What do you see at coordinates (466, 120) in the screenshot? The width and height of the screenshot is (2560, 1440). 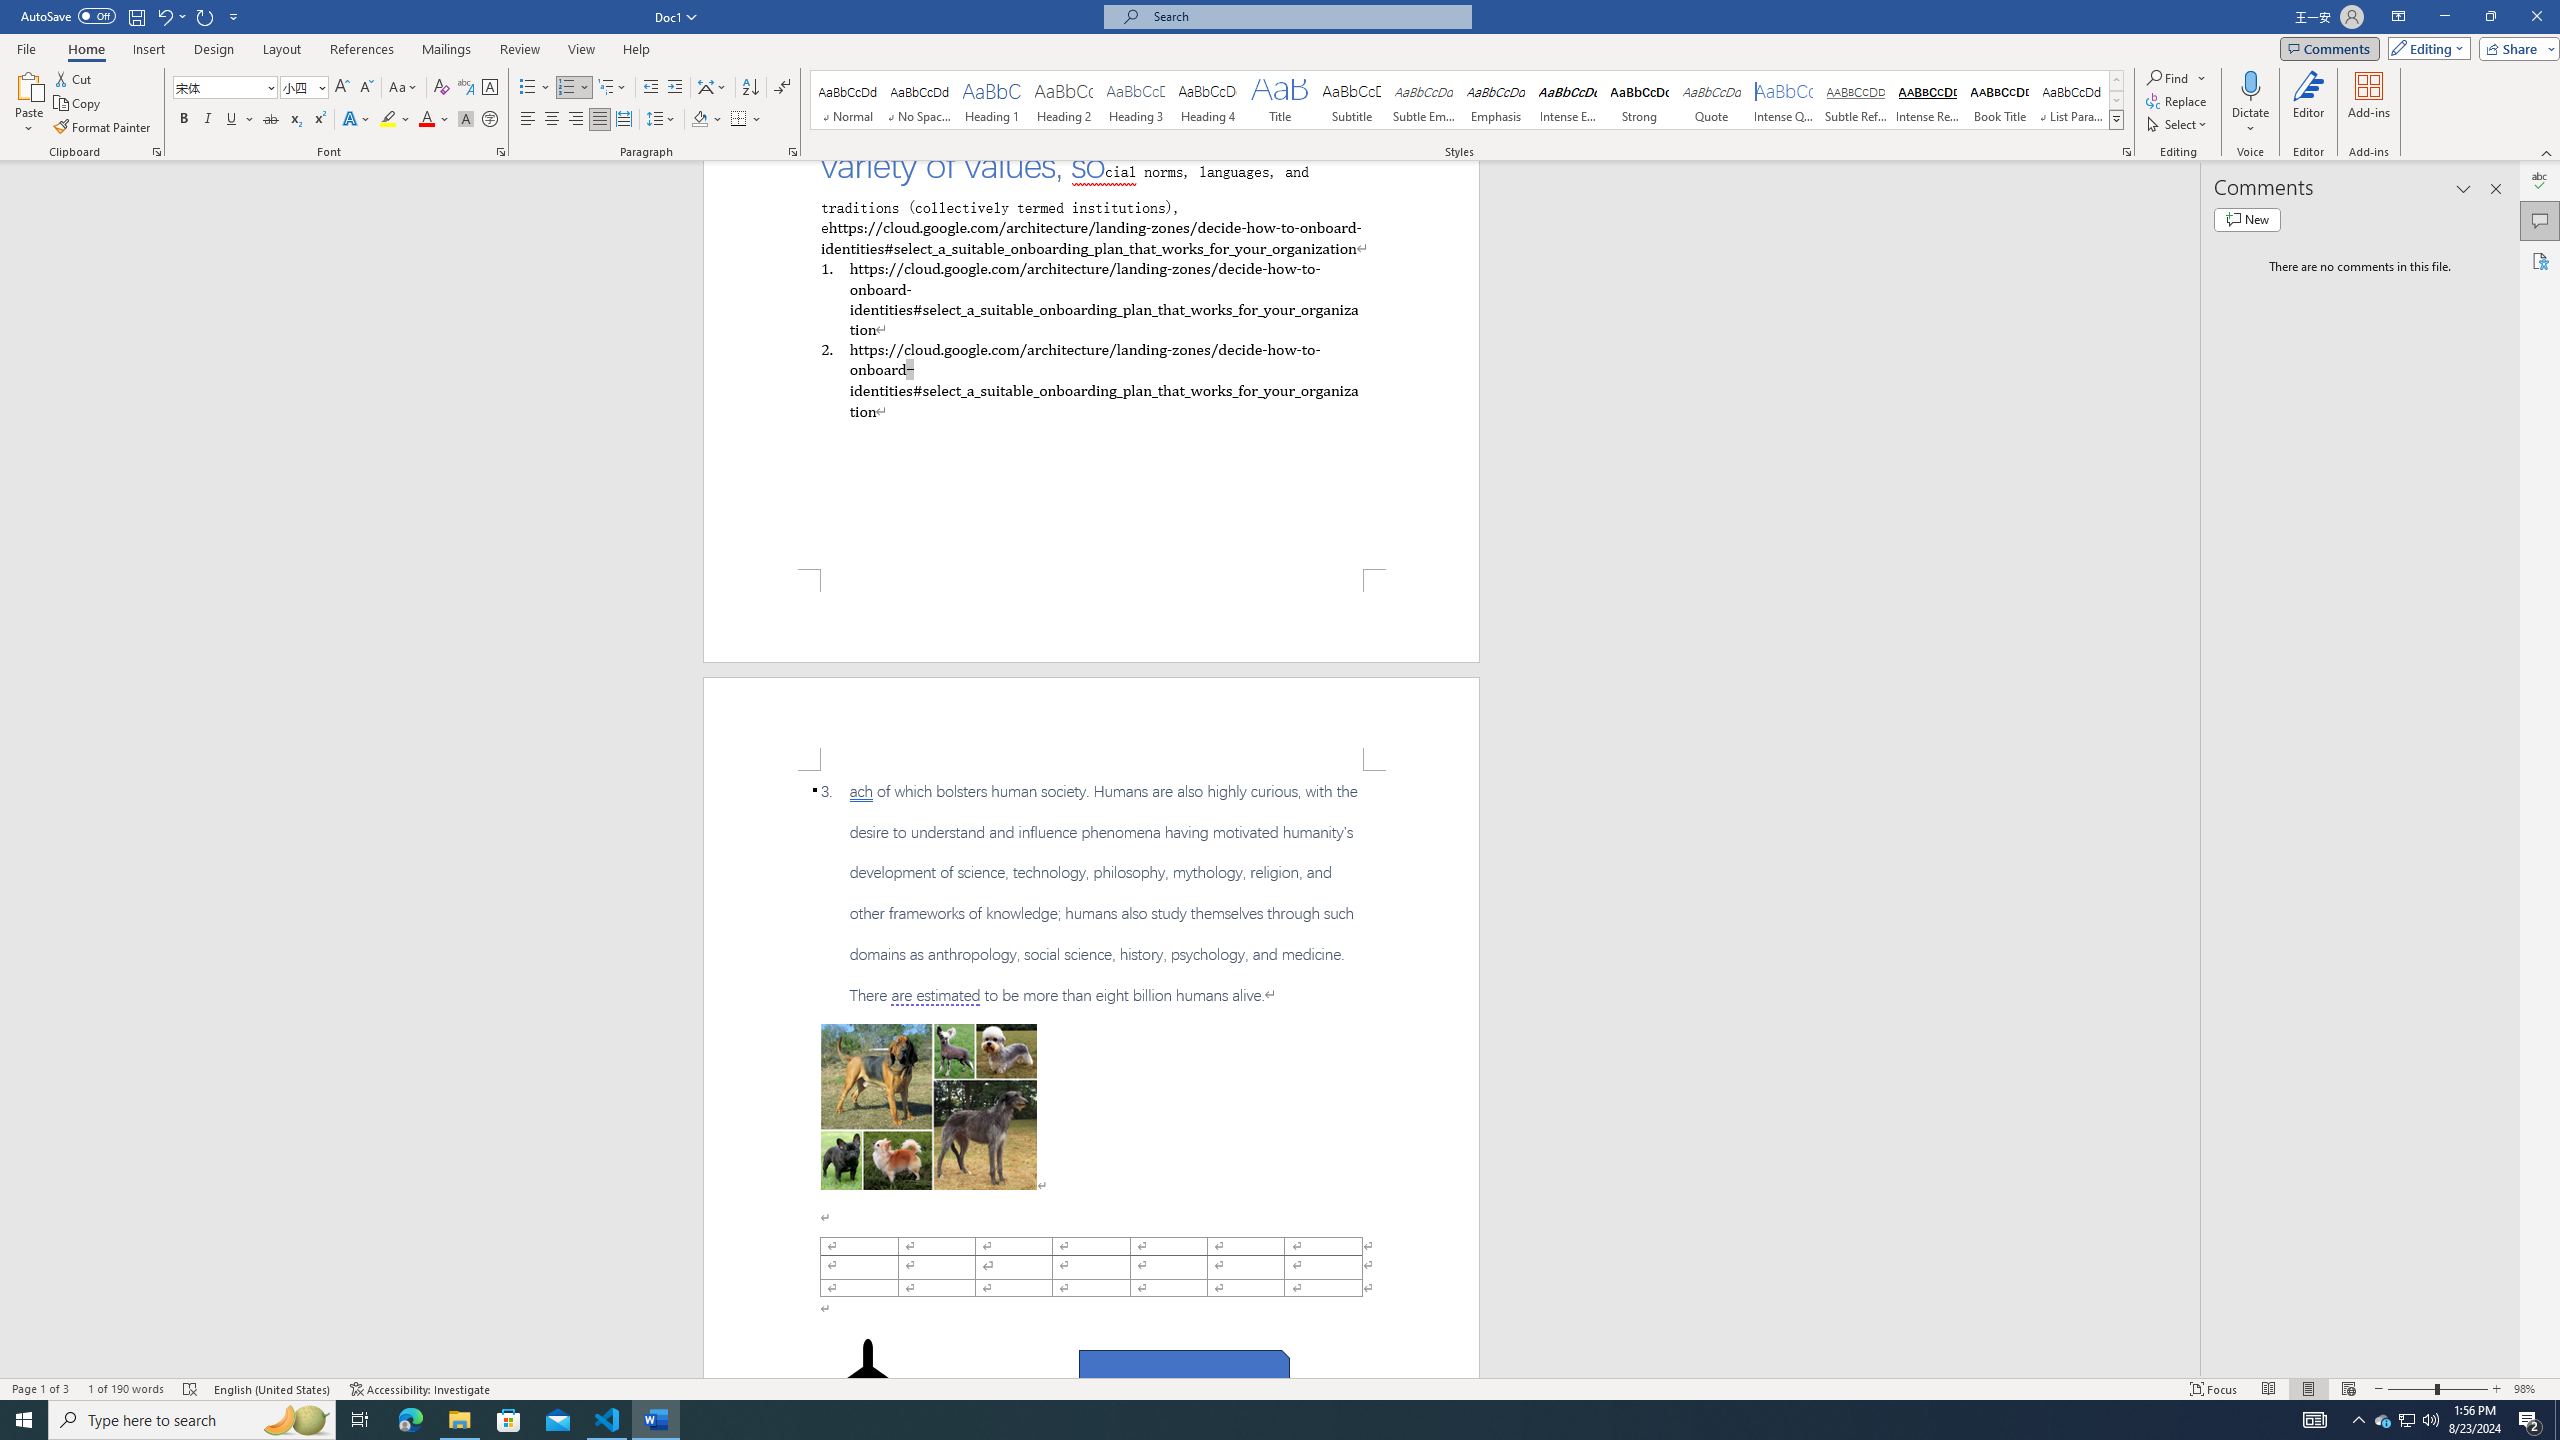 I see `Character Shading` at bounding box center [466, 120].